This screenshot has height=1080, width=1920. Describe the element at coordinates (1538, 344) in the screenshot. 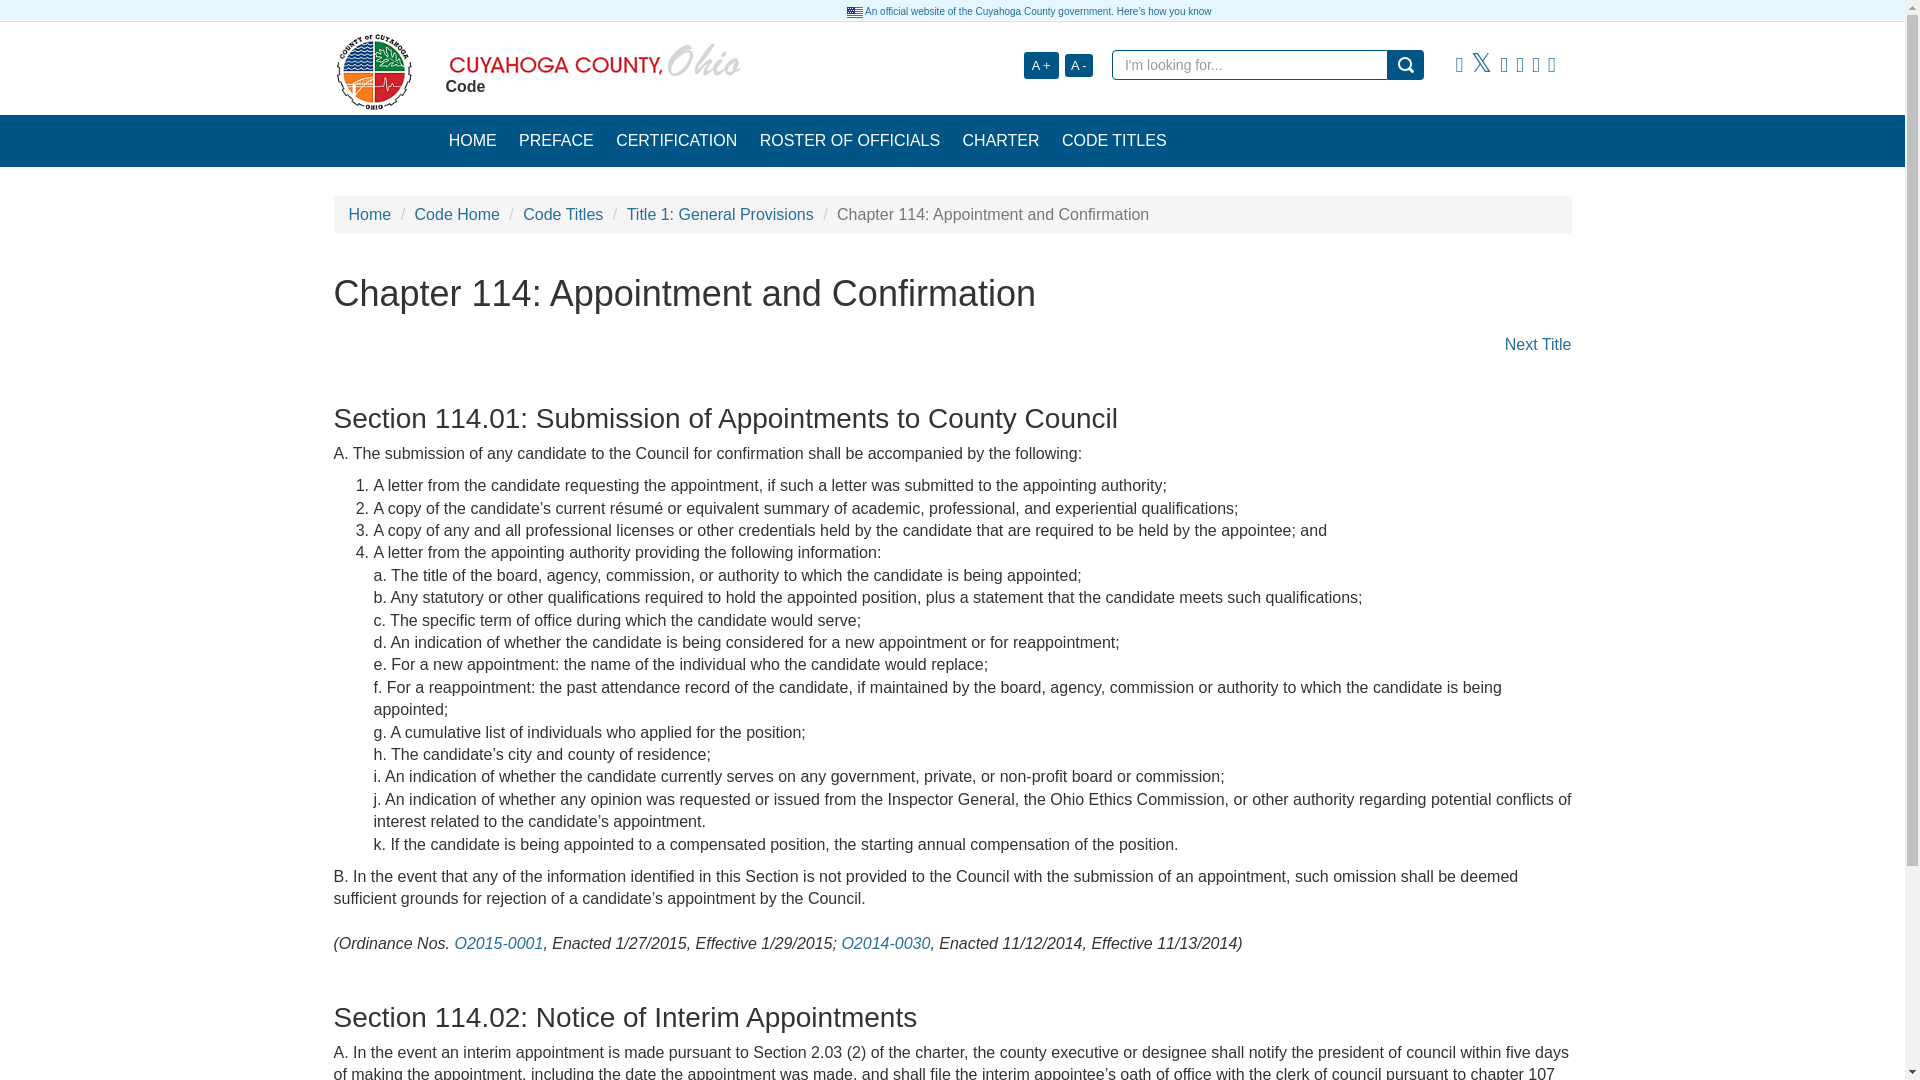

I see `Next Title` at that location.